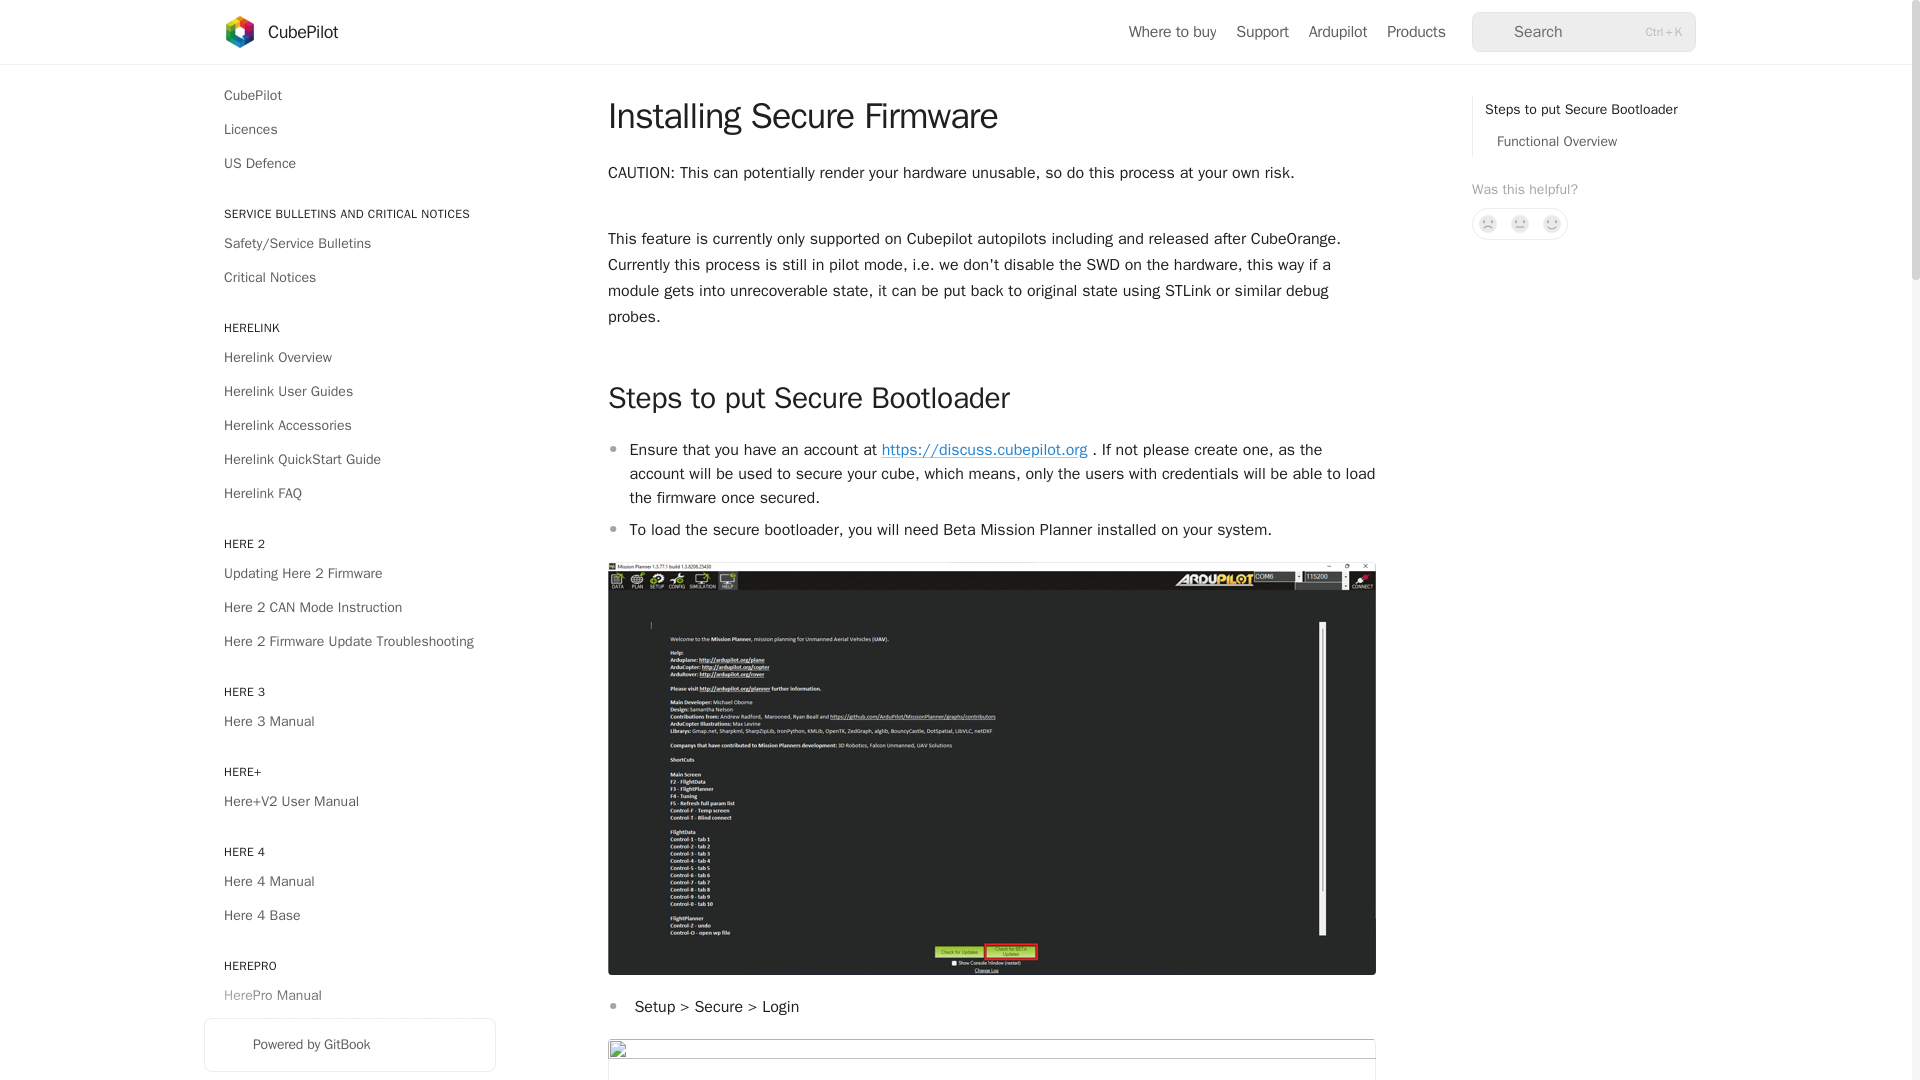 This screenshot has width=1920, height=1080. What do you see at coordinates (349, 164) in the screenshot?
I see `US Defence` at bounding box center [349, 164].